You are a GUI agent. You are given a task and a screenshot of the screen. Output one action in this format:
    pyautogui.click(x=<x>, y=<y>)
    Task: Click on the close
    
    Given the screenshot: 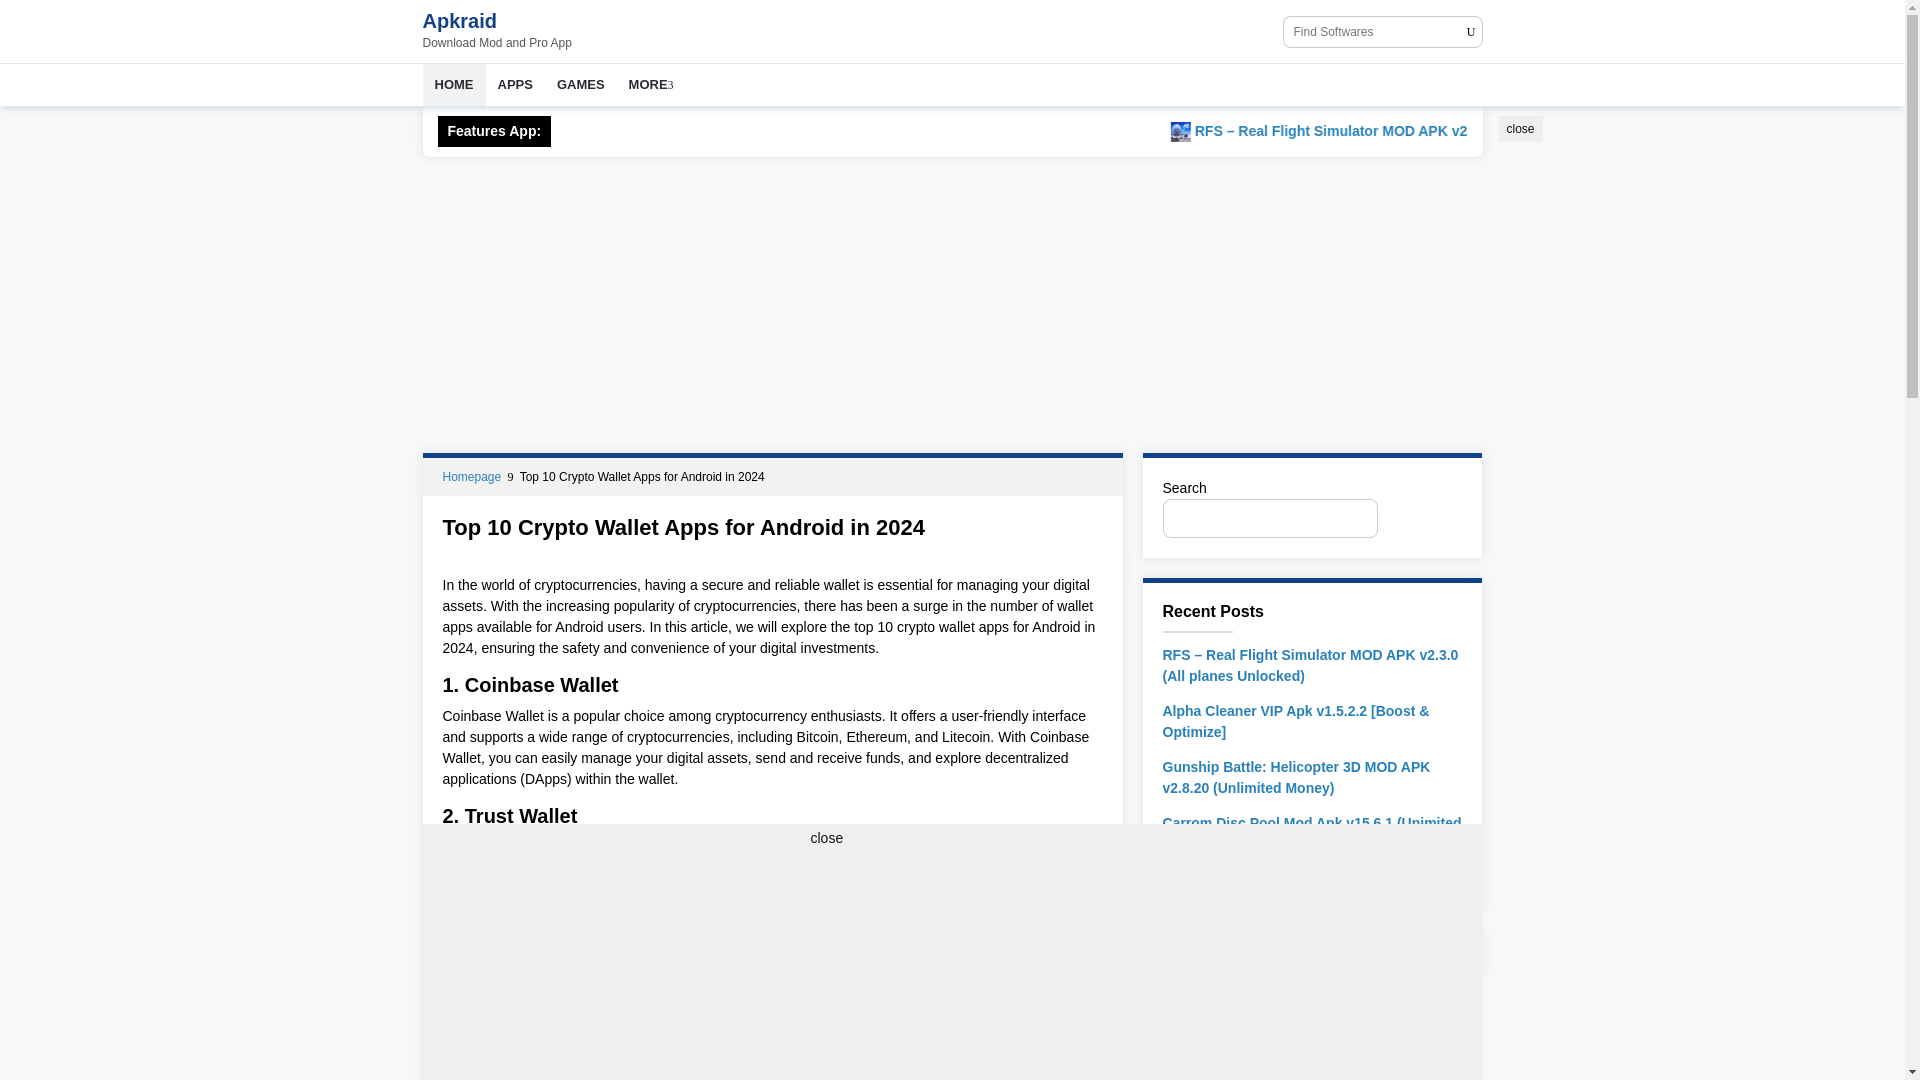 What is the action you would take?
    pyautogui.click(x=826, y=838)
    